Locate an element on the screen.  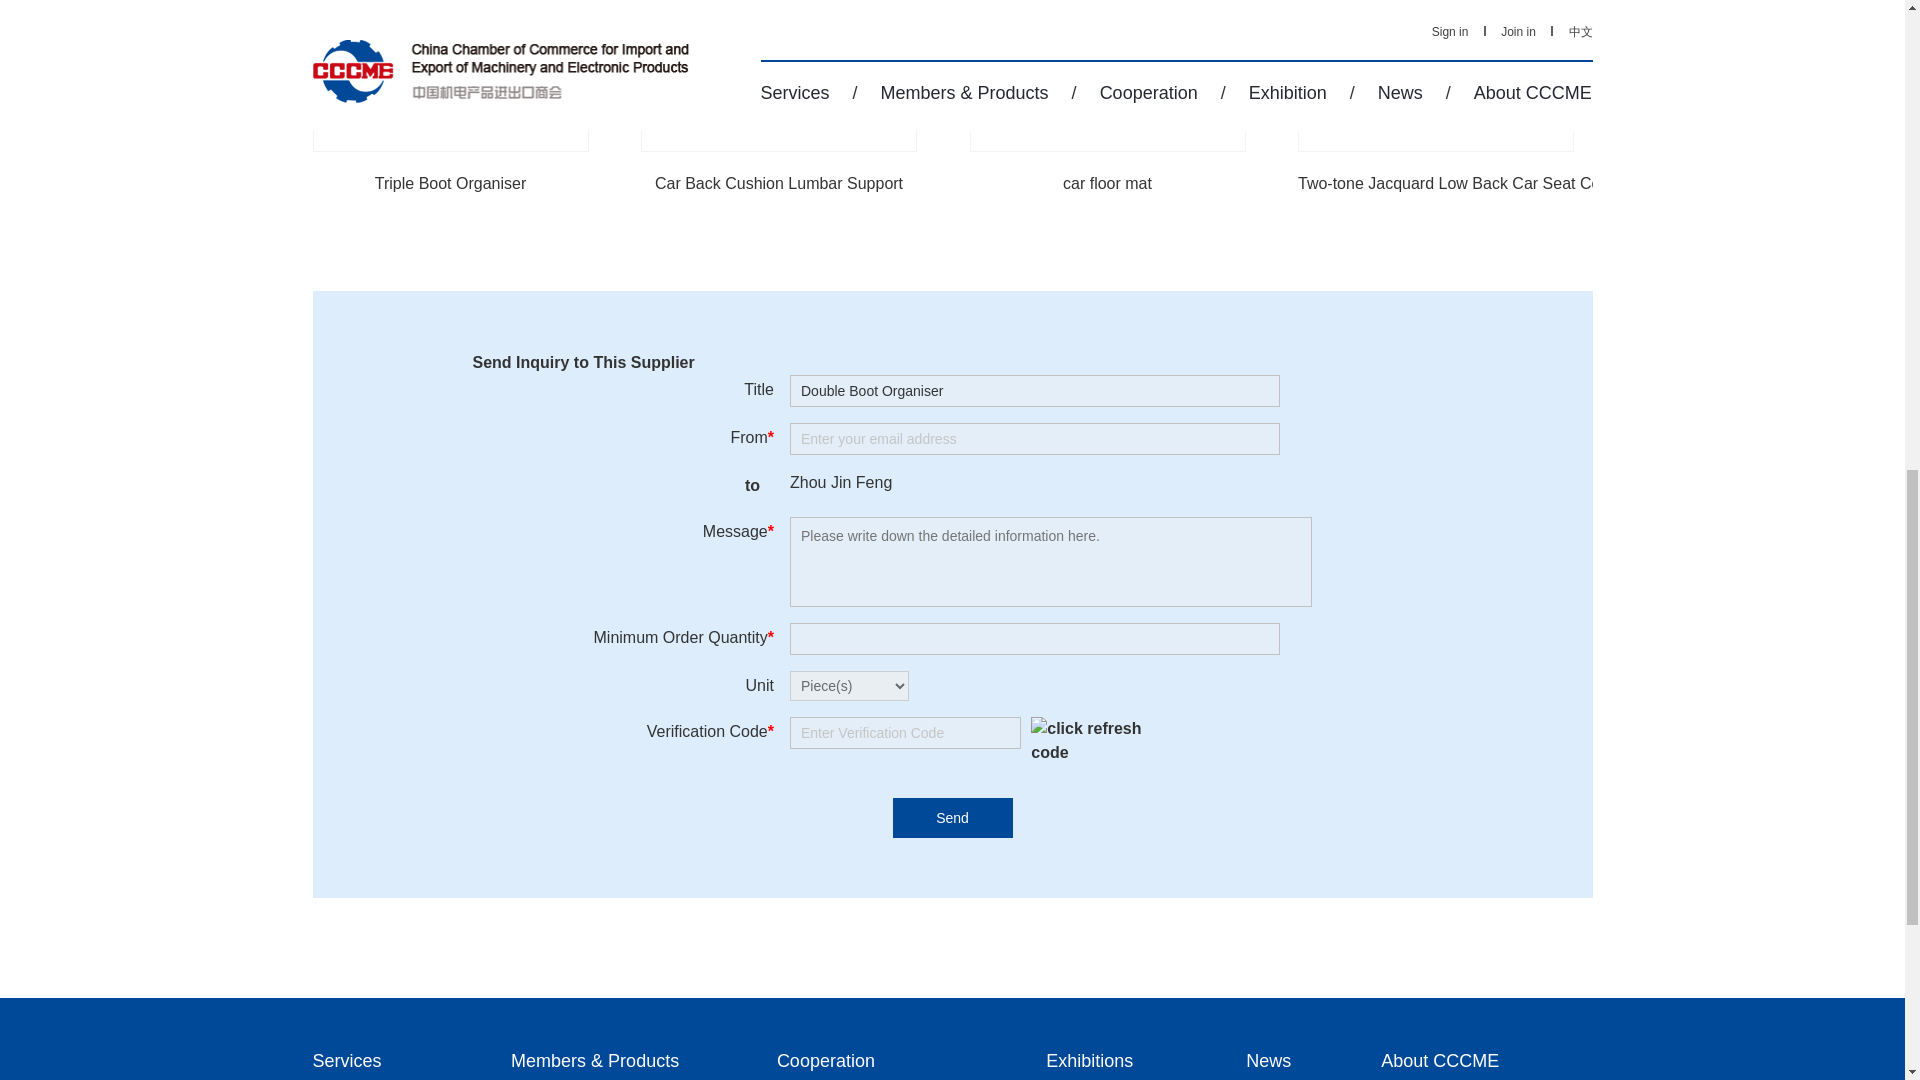
Triple Boot Organiser is located at coordinates (449, 76).